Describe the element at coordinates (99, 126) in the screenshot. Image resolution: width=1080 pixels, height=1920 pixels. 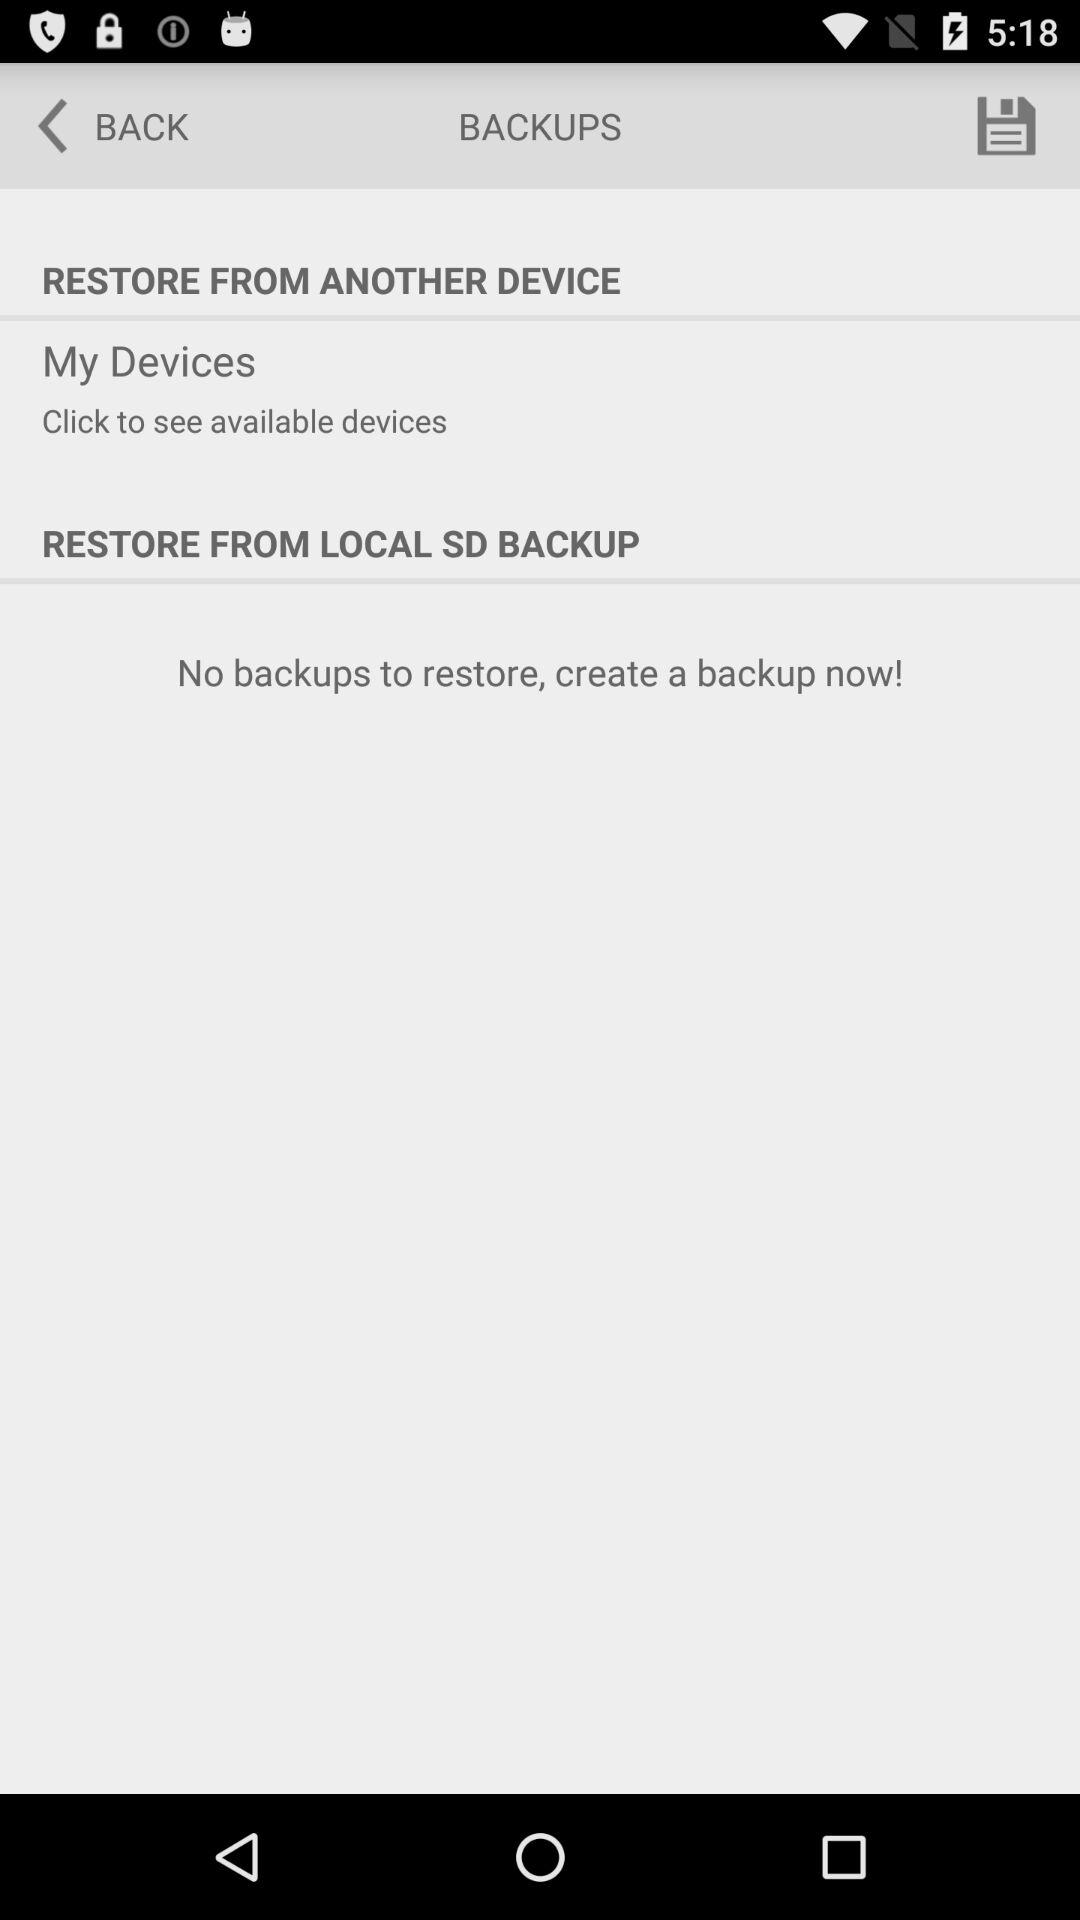
I see `open back` at that location.